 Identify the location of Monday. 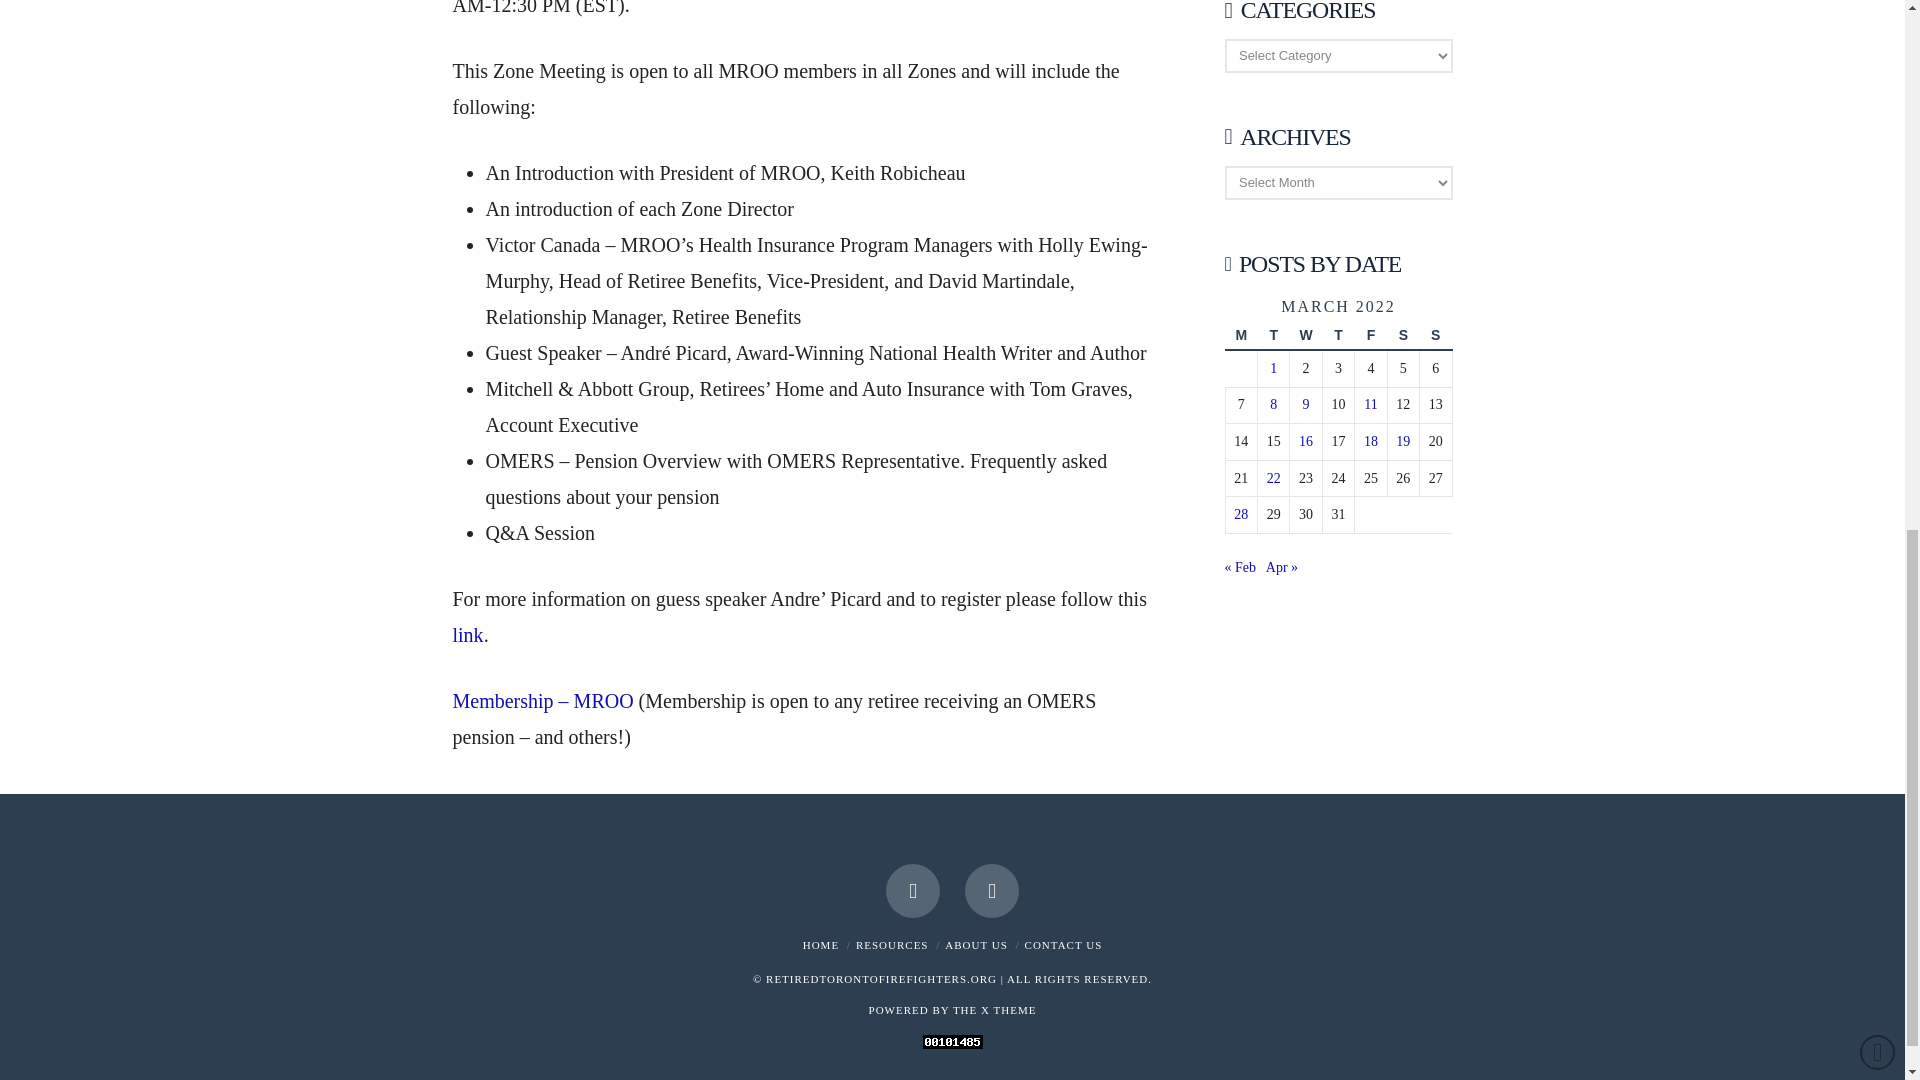
(1240, 336).